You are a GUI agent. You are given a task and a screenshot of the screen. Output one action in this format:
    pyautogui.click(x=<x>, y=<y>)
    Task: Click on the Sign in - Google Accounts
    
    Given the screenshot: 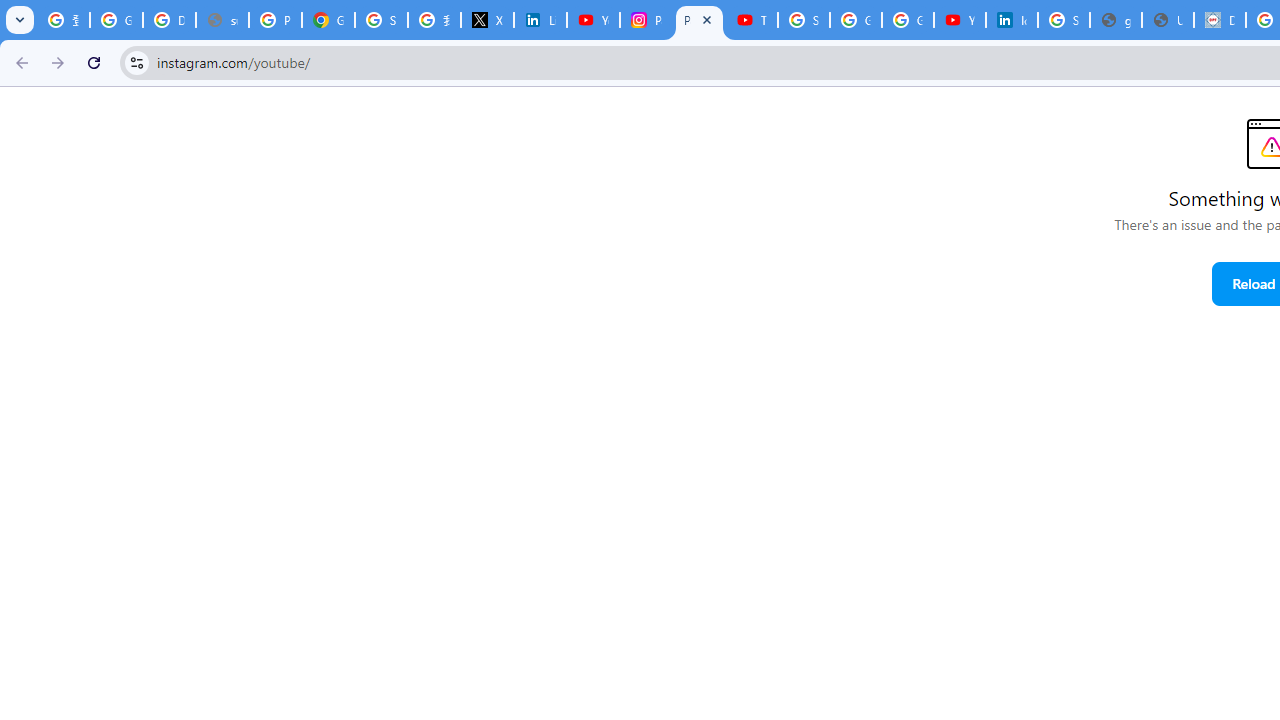 What is the action you would take?
    pyautogui.click(x=1064, y=20)
    